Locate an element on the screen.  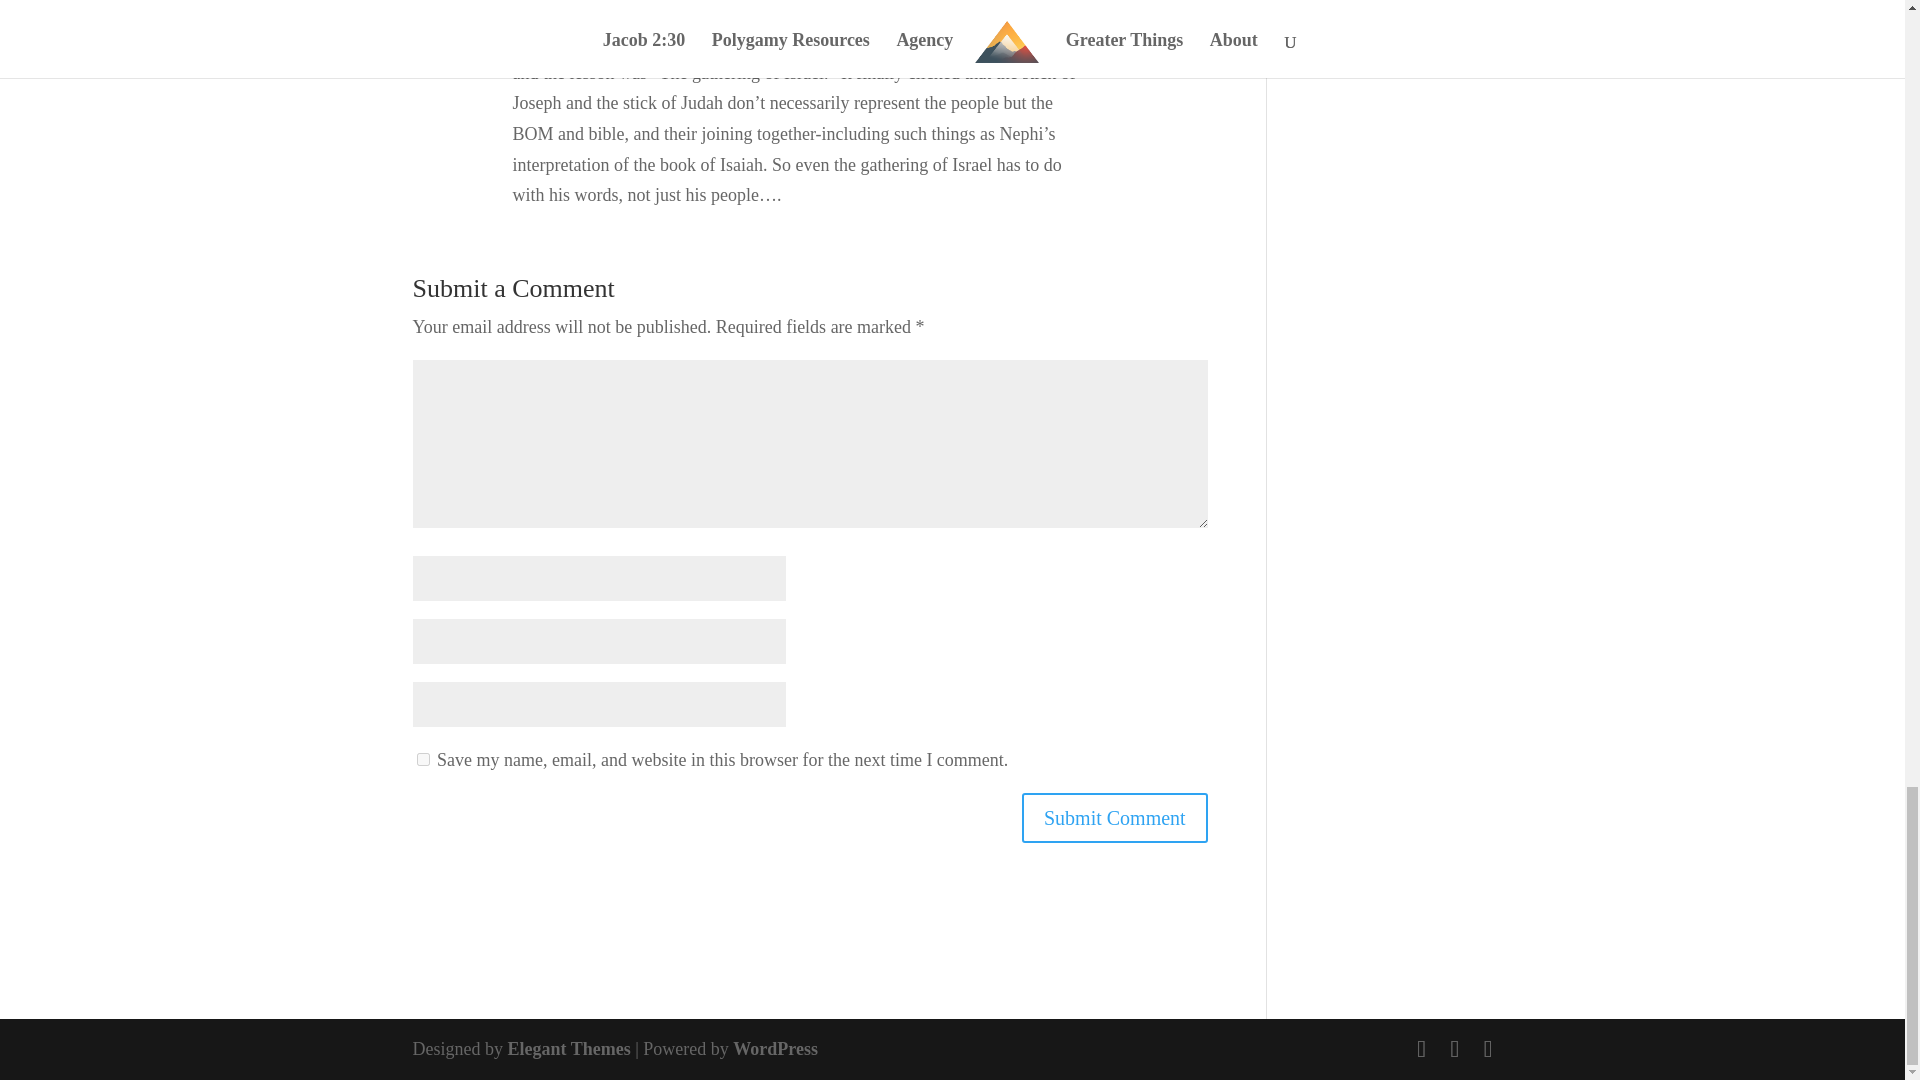
Premium WordPress Themes is located at coordinates (568, 1048).